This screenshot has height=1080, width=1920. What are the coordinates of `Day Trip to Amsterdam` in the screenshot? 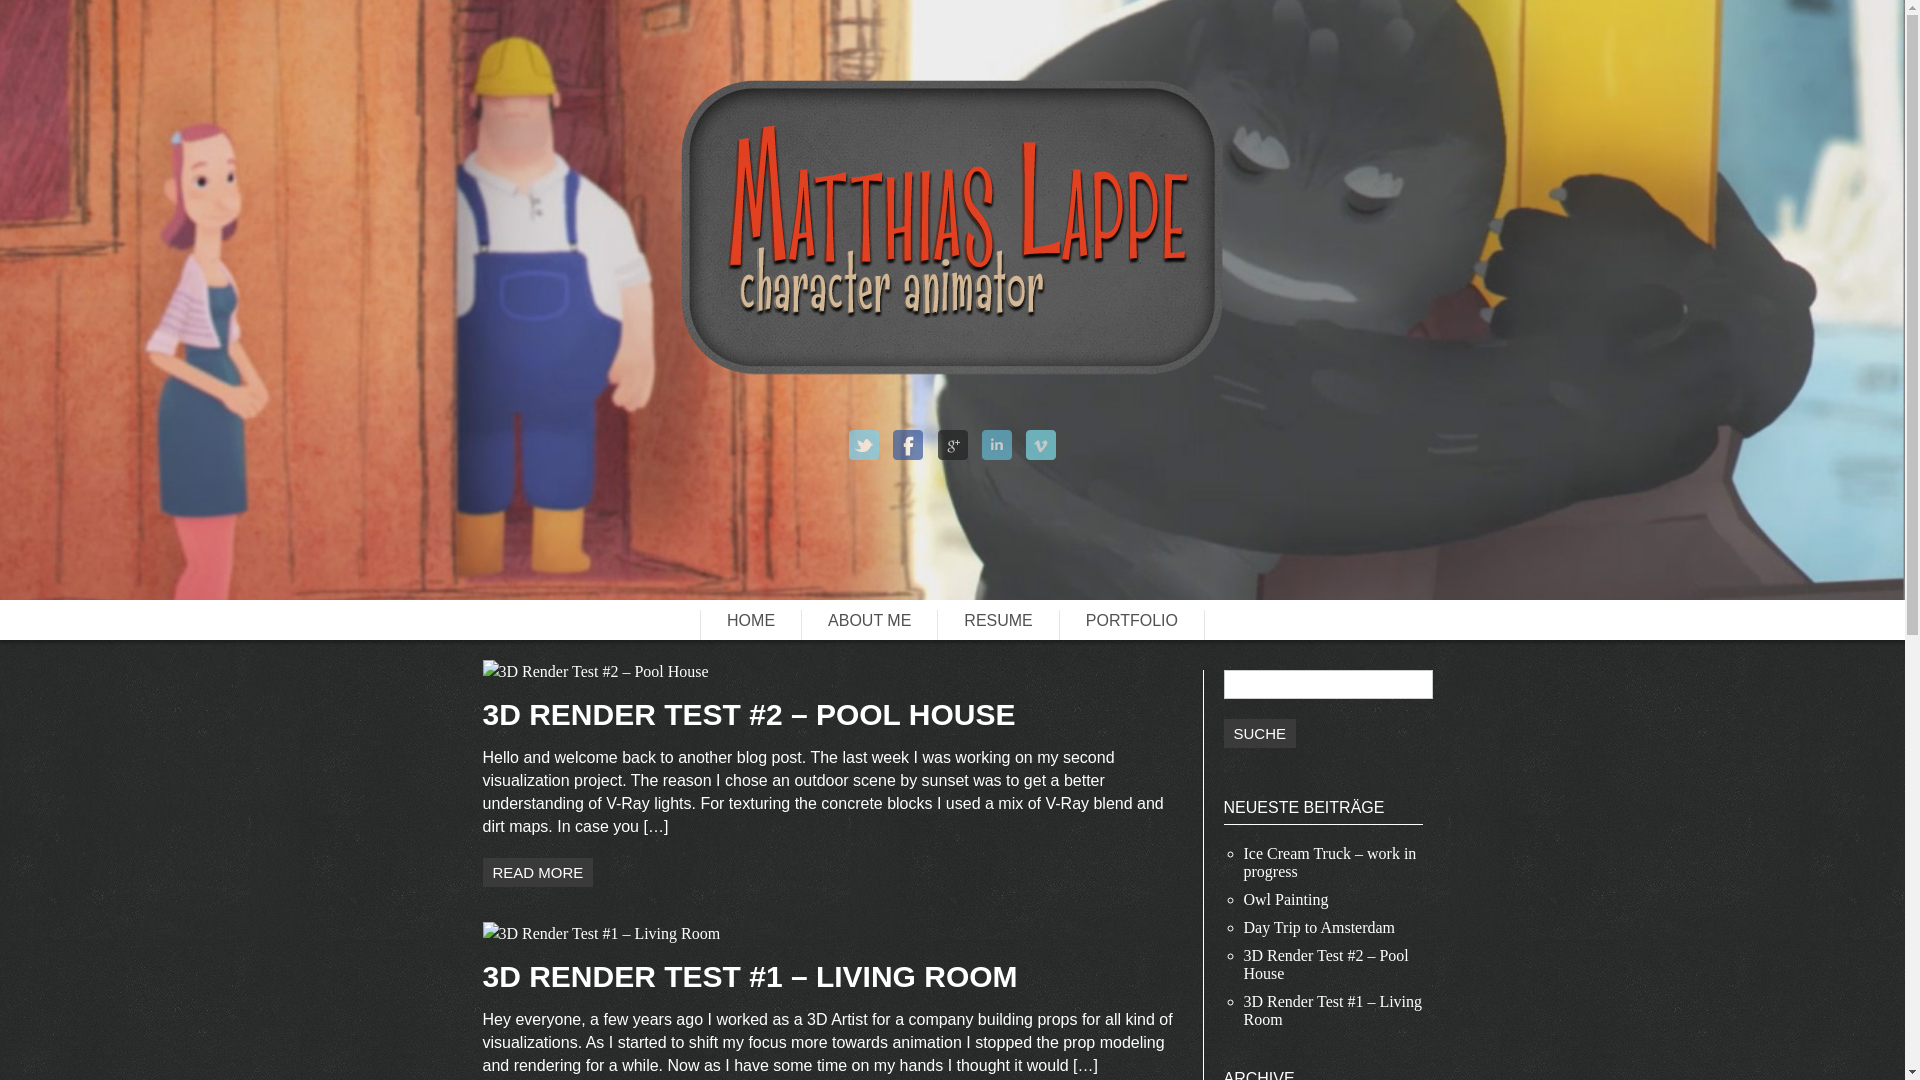 It's located at (1320, 928).